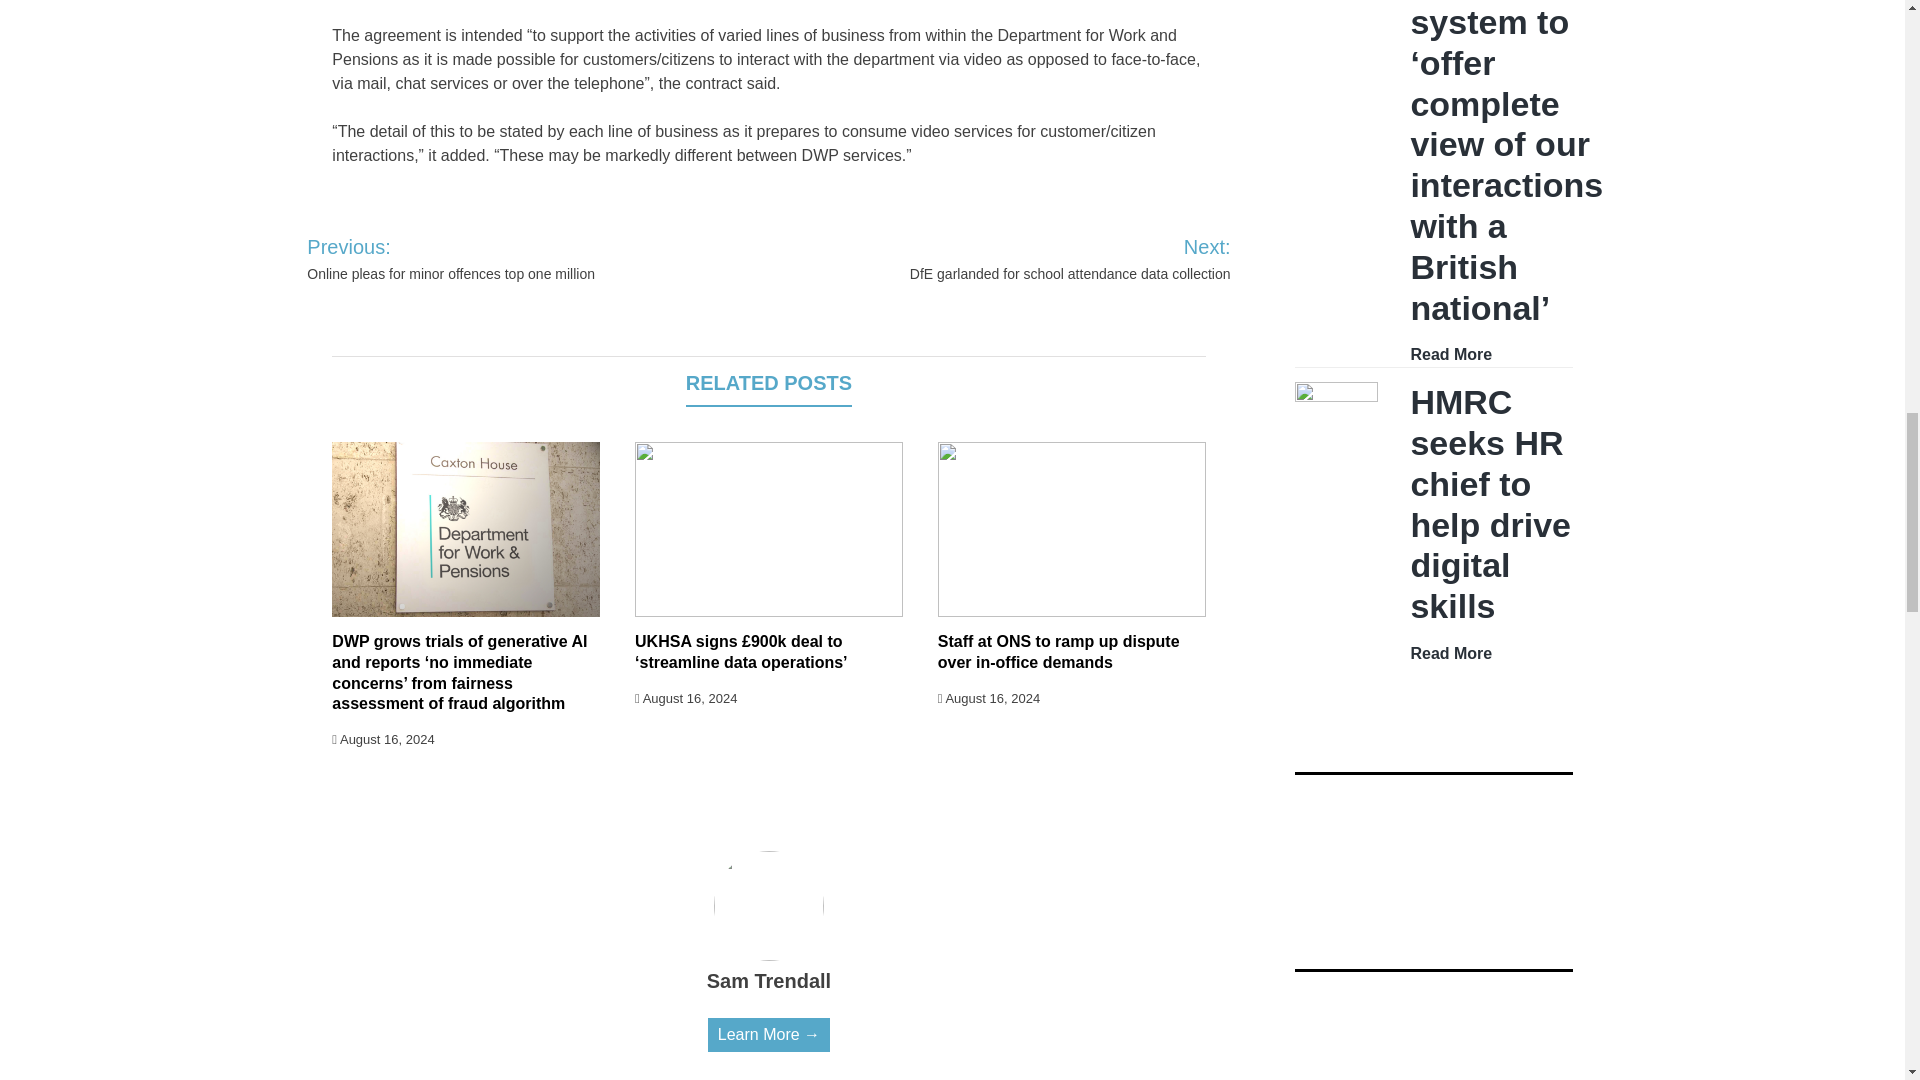 This screenshot has height=1080, width=1920. What do you see at coordinates (686, 698) in the screenshot?
I see `August 16, 2024` at bounding box center [686, 698].